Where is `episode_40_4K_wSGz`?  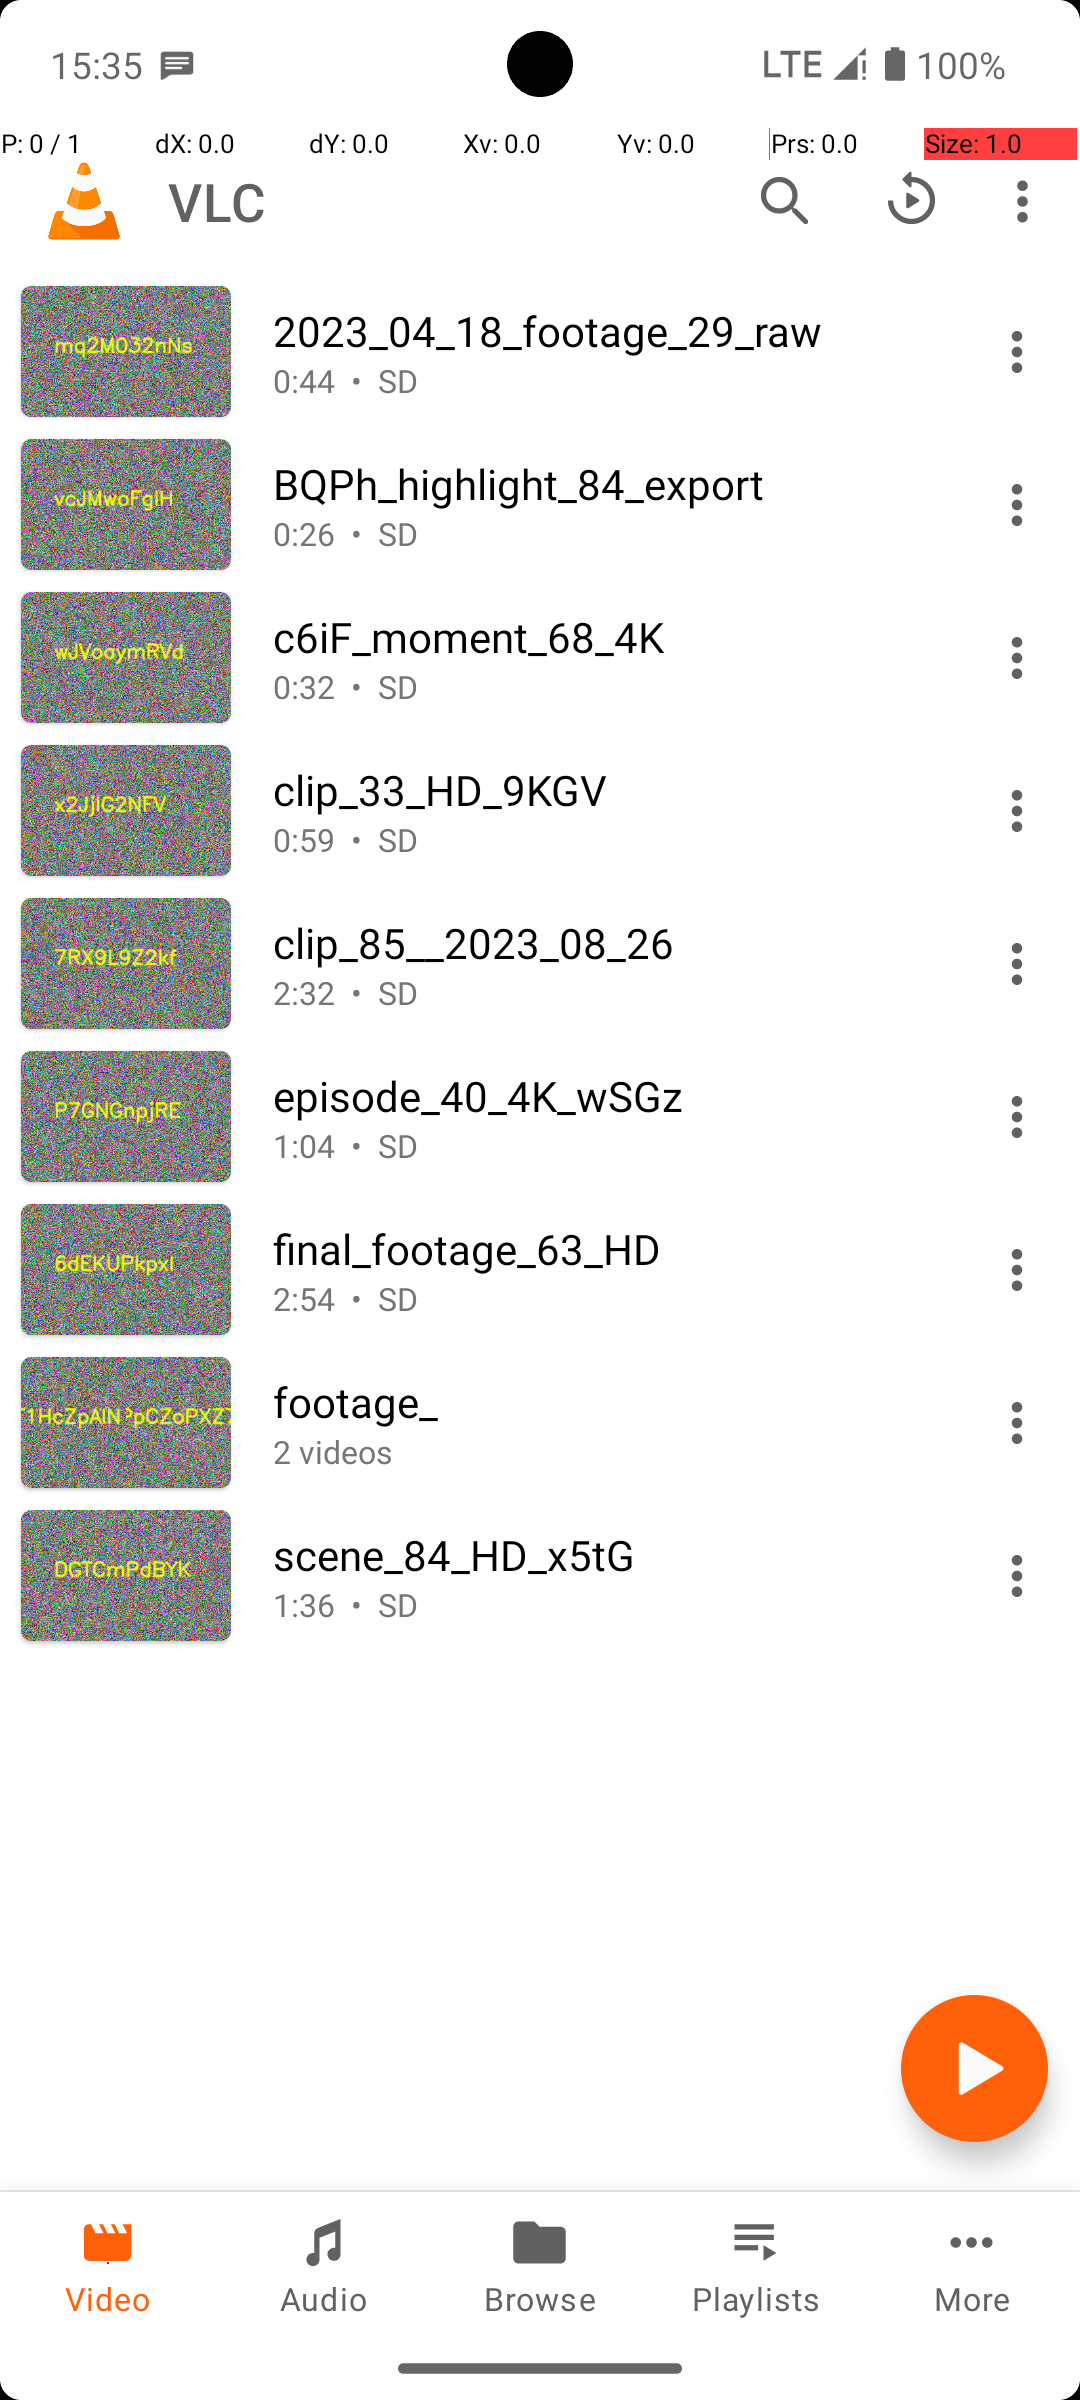
episode_40_4K_wSGz is located at coordinates (608, 1096).